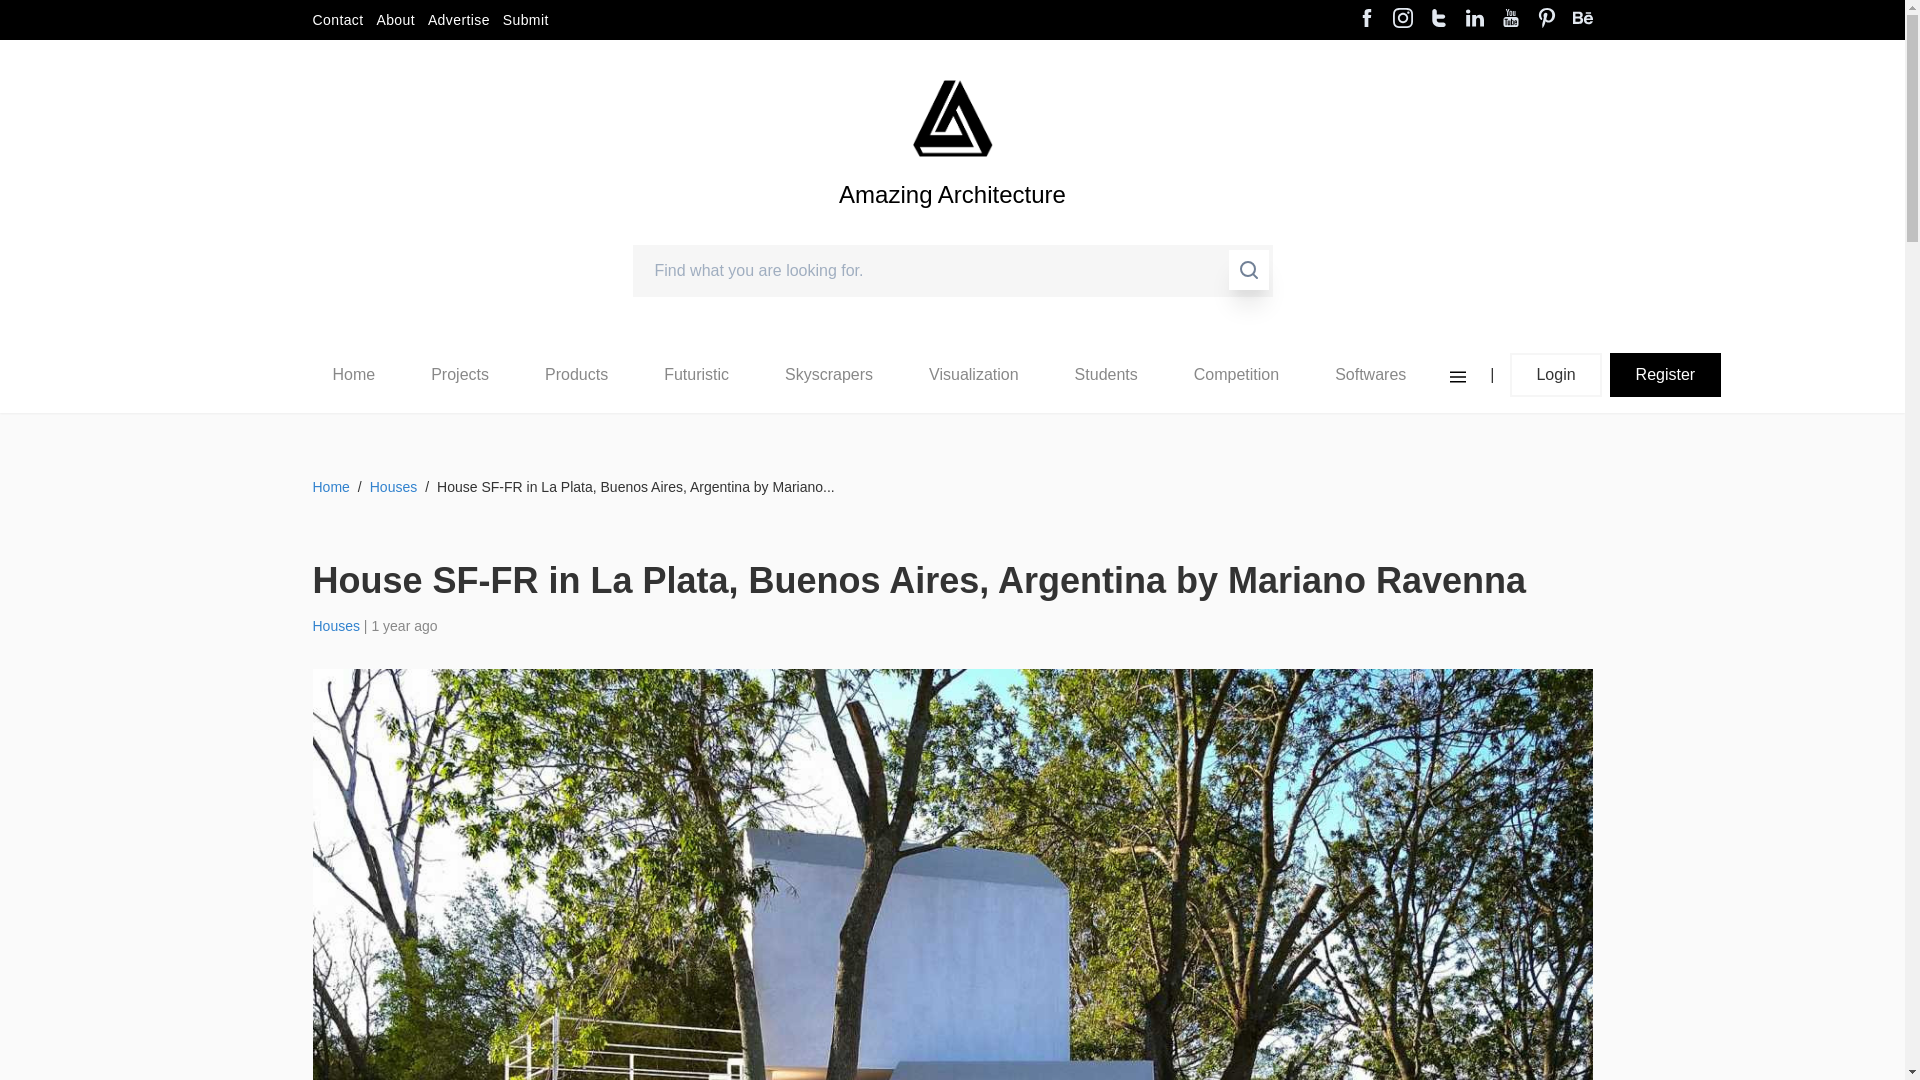 The height and width of the screenshot is (1080, 1920). What do you see at coordinates (395, 20) in the screenshot?
I see `About` at bounding box center [395, 20].